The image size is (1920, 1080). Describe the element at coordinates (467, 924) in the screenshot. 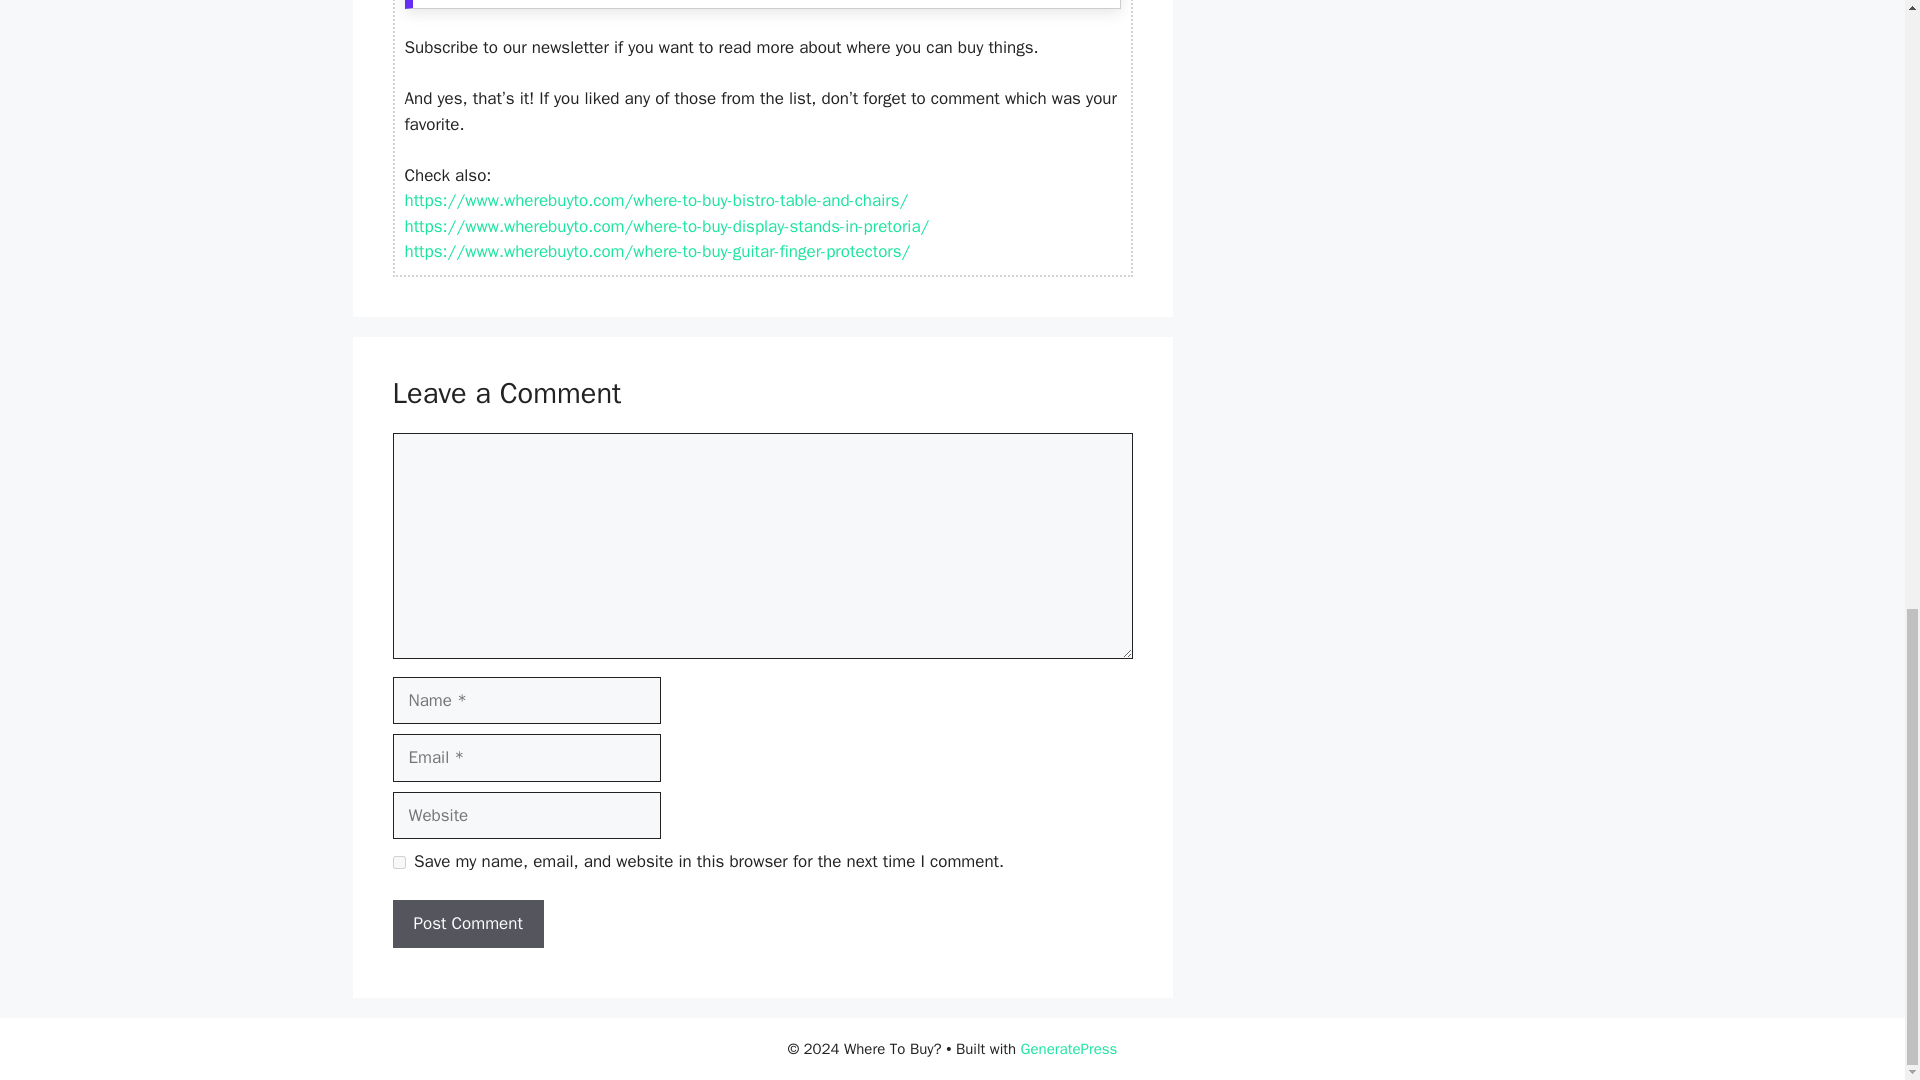

I see `Post Comment` at that location.